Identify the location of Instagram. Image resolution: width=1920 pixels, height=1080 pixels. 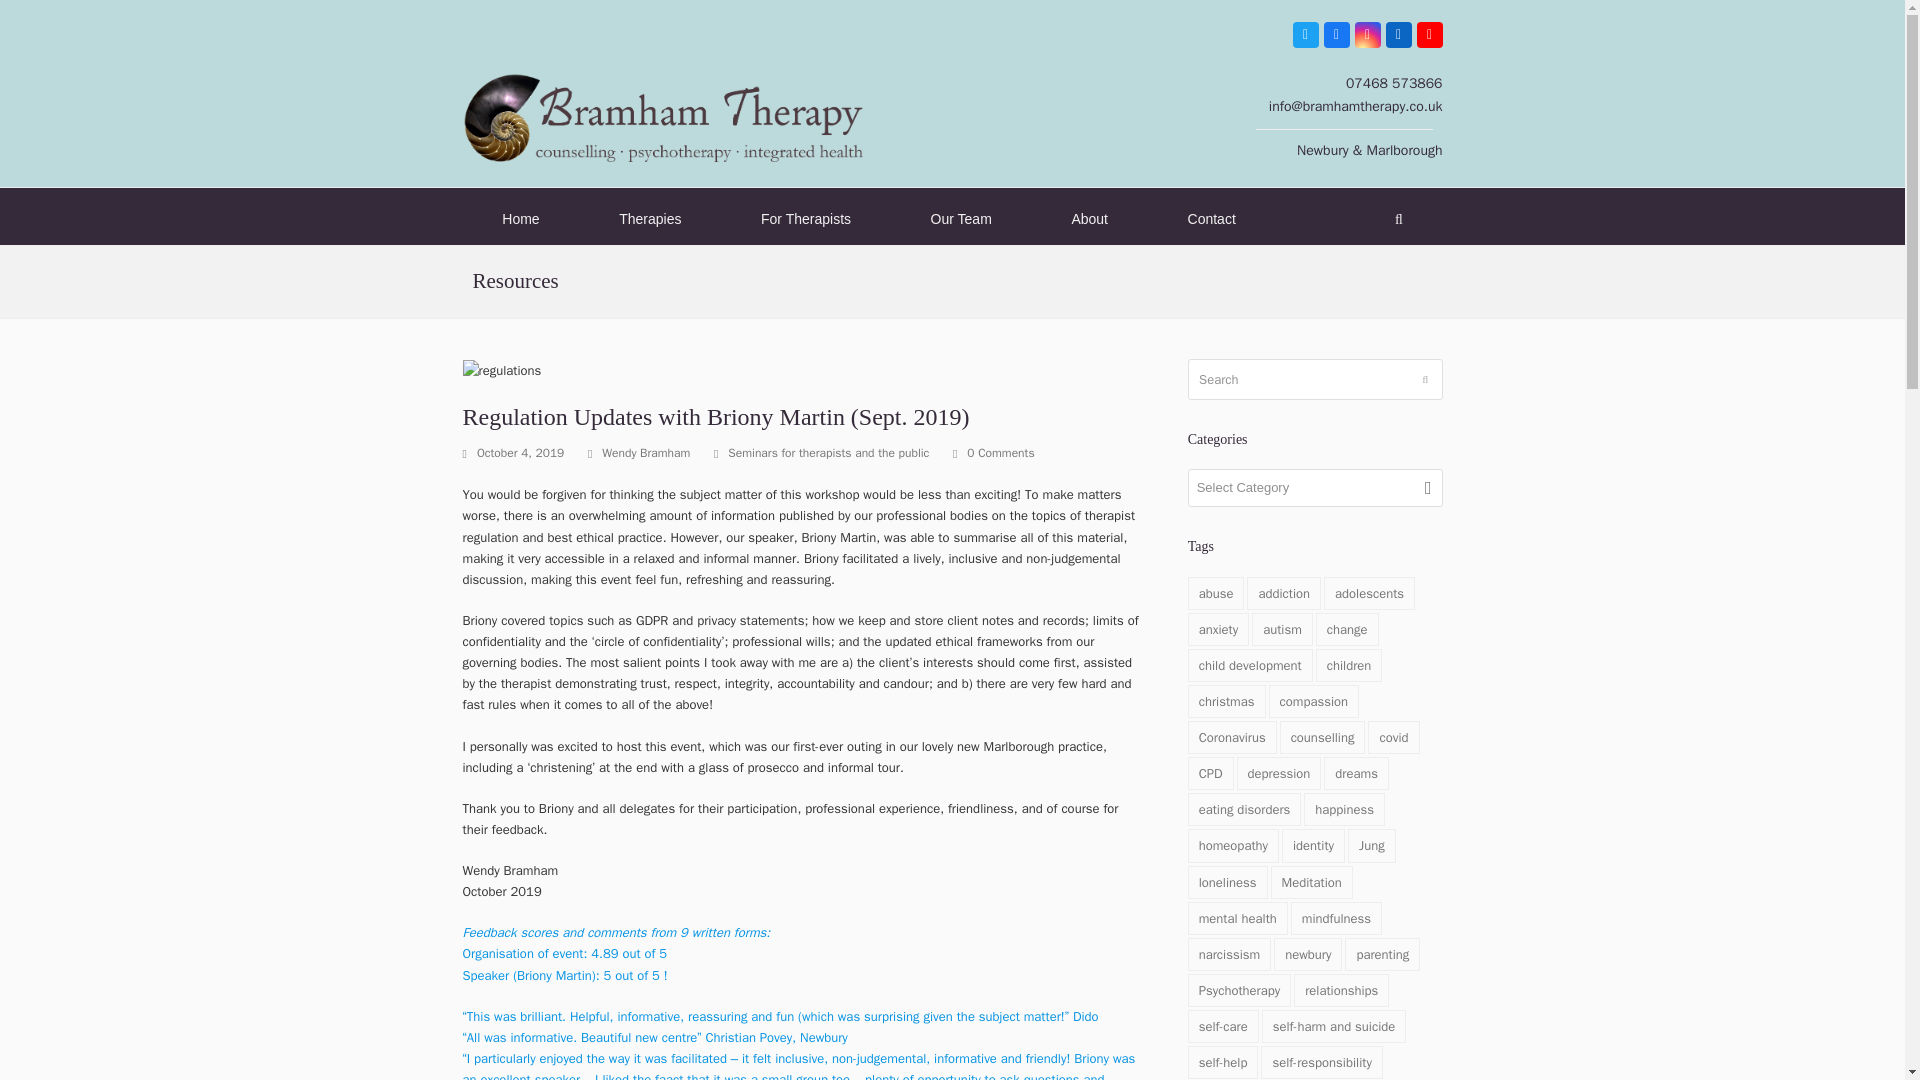
(1366, 34).